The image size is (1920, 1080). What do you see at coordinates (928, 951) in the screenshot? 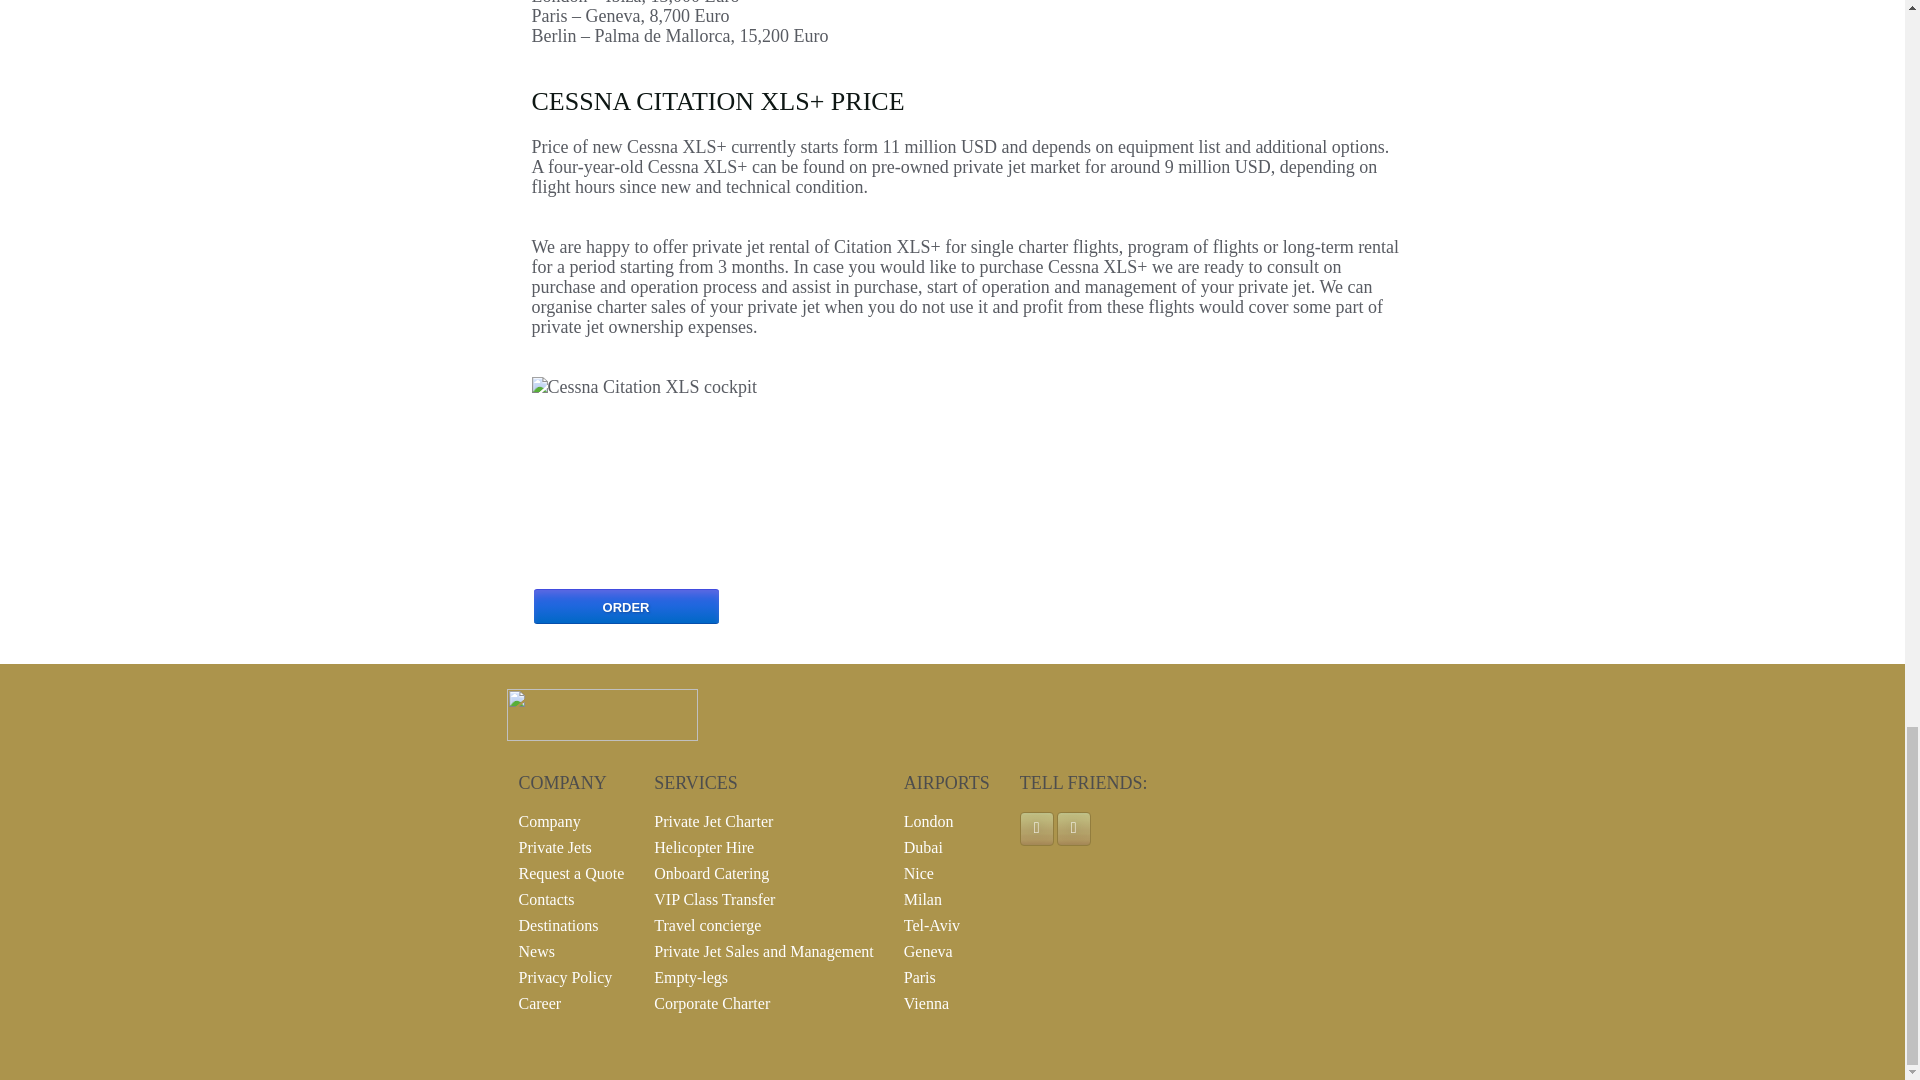
I see `Geneva` at bounding box center [928, 951].